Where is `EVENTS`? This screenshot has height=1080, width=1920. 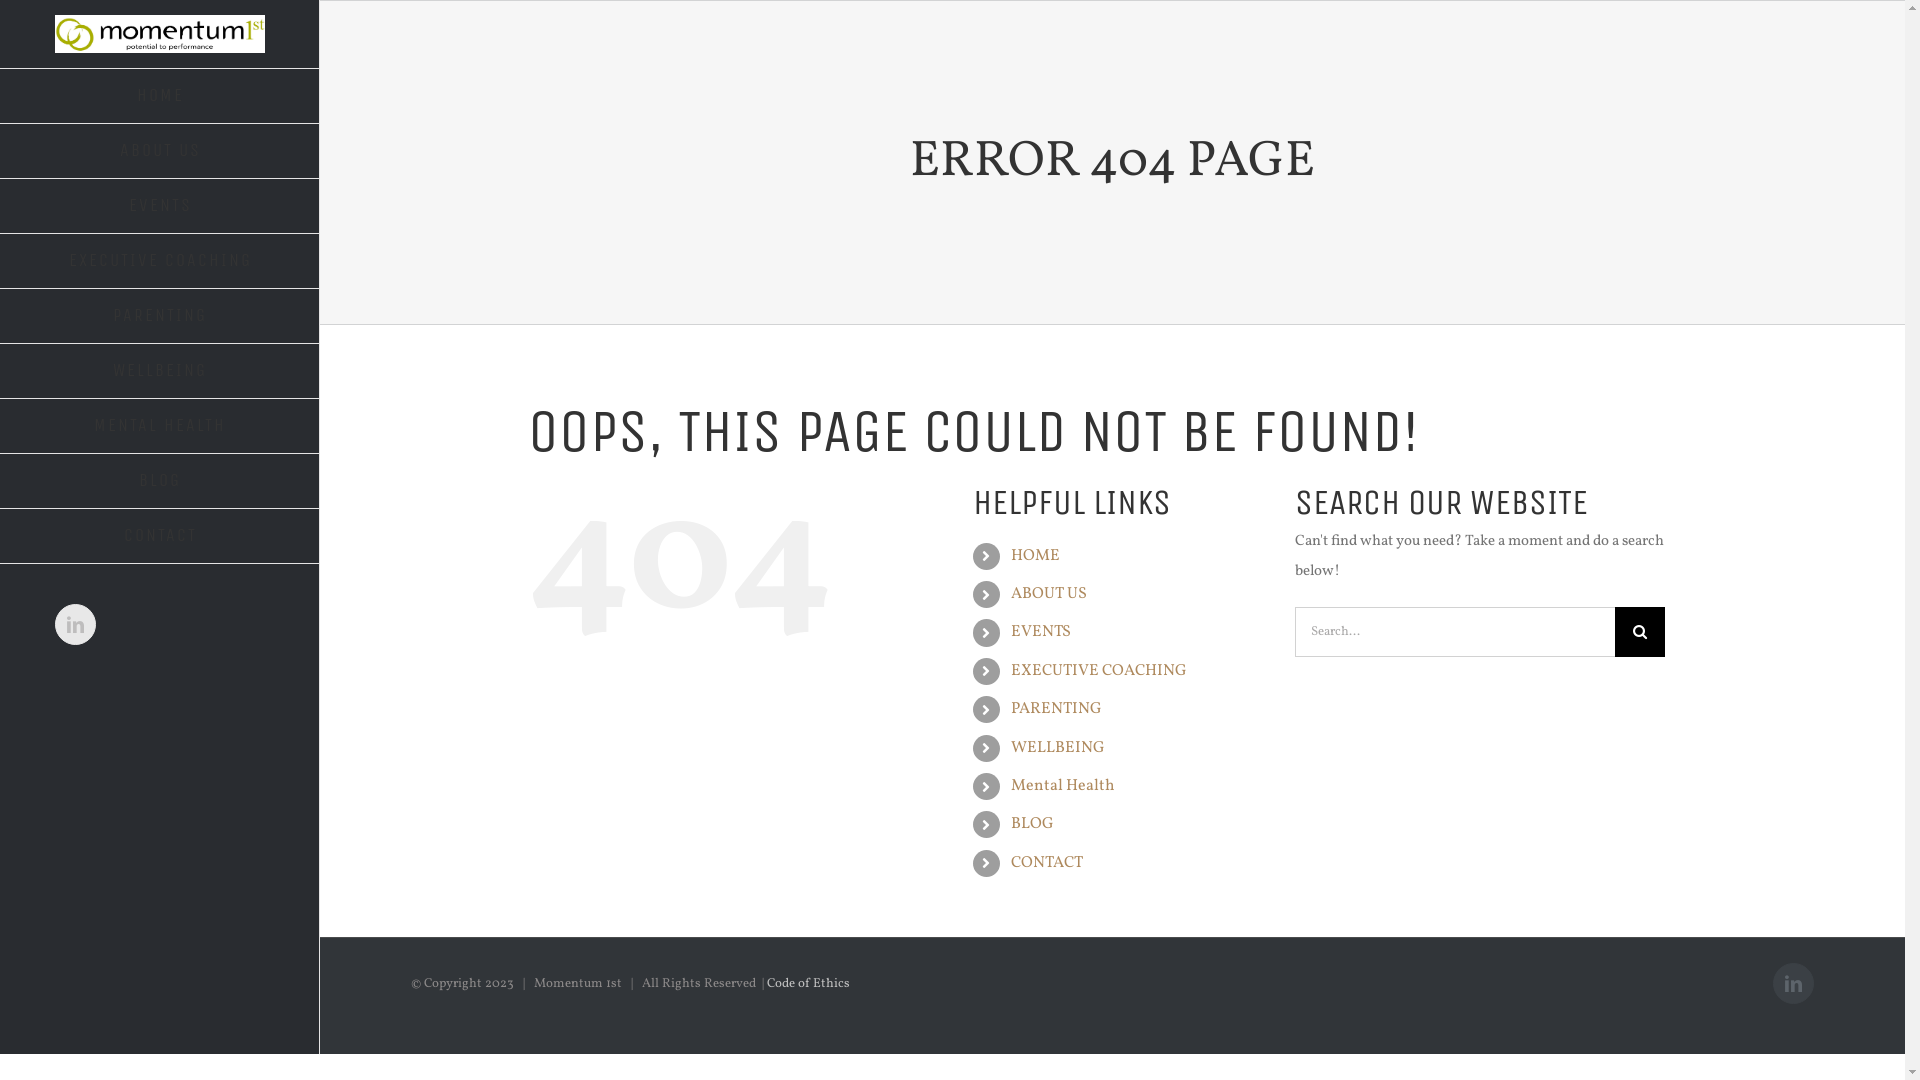 EVENTS is located at coordinates (160, 206).